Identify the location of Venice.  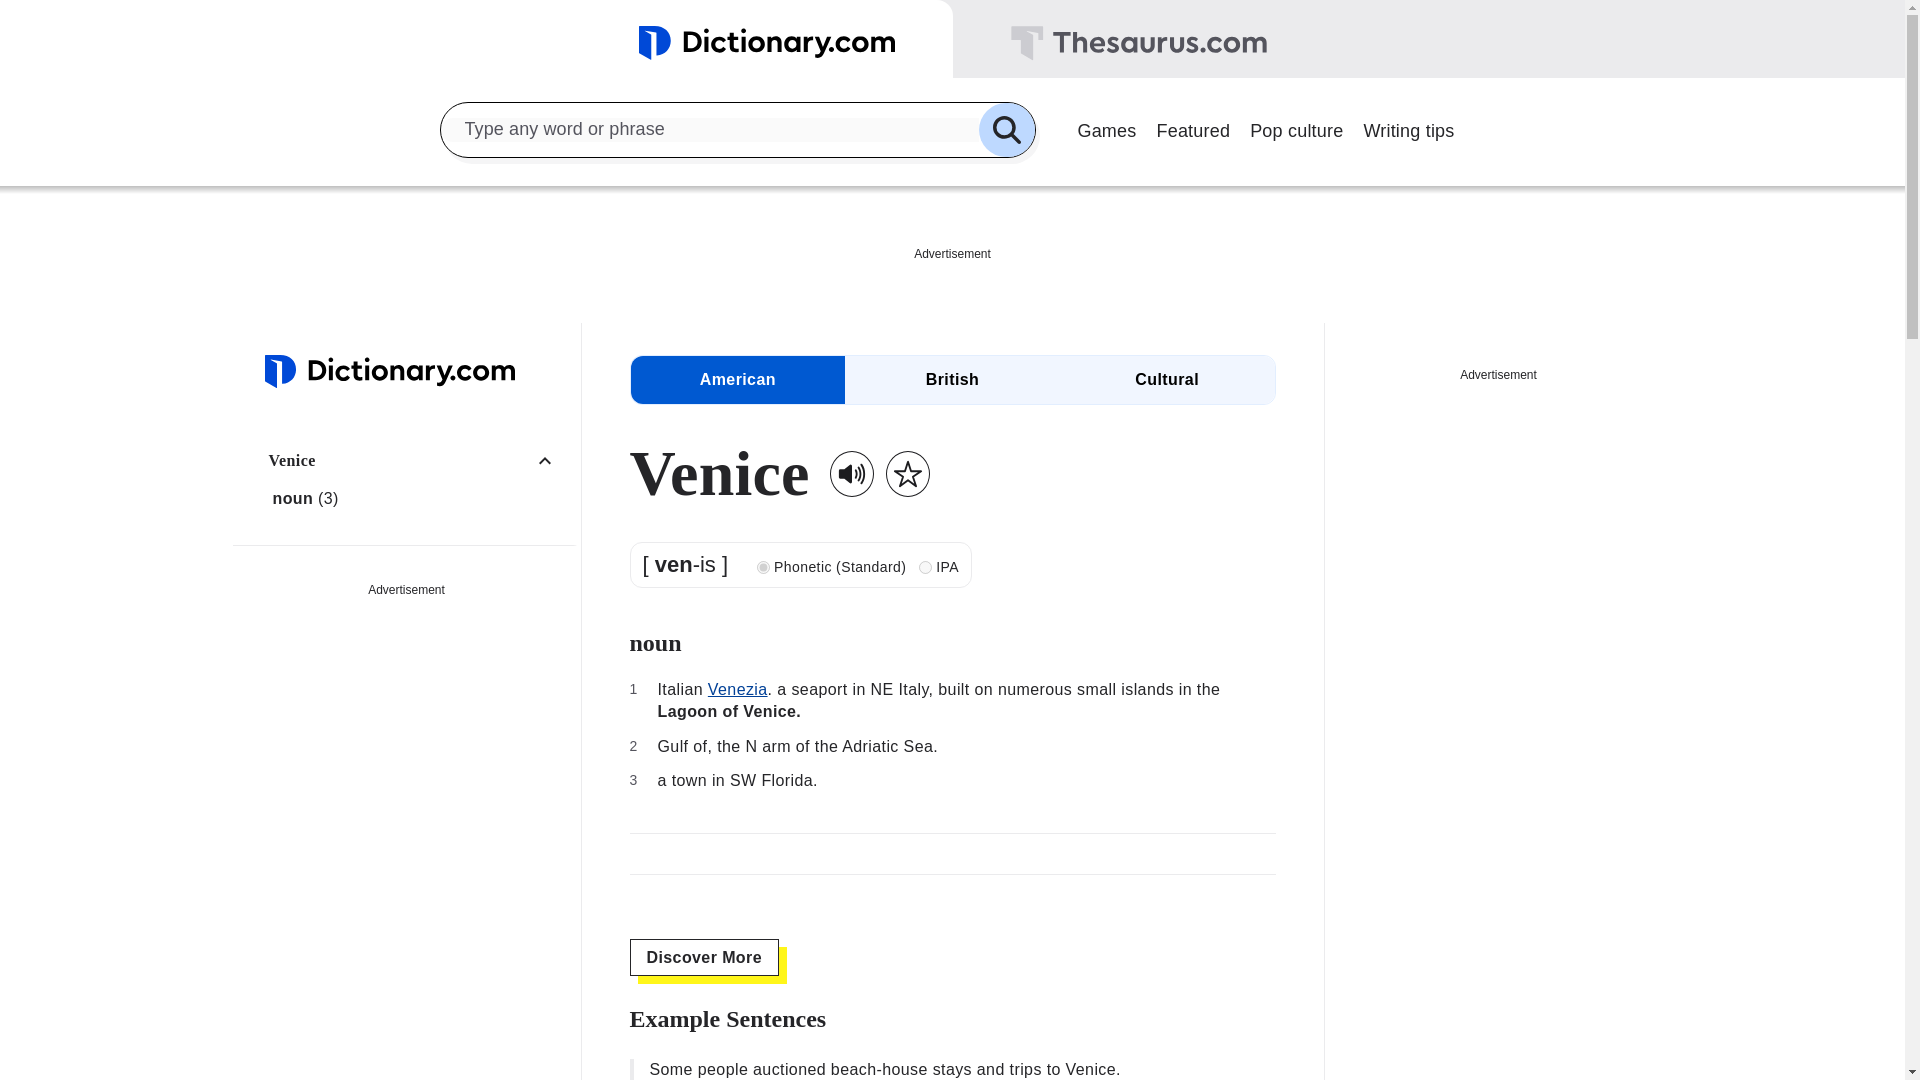
(417, 460).